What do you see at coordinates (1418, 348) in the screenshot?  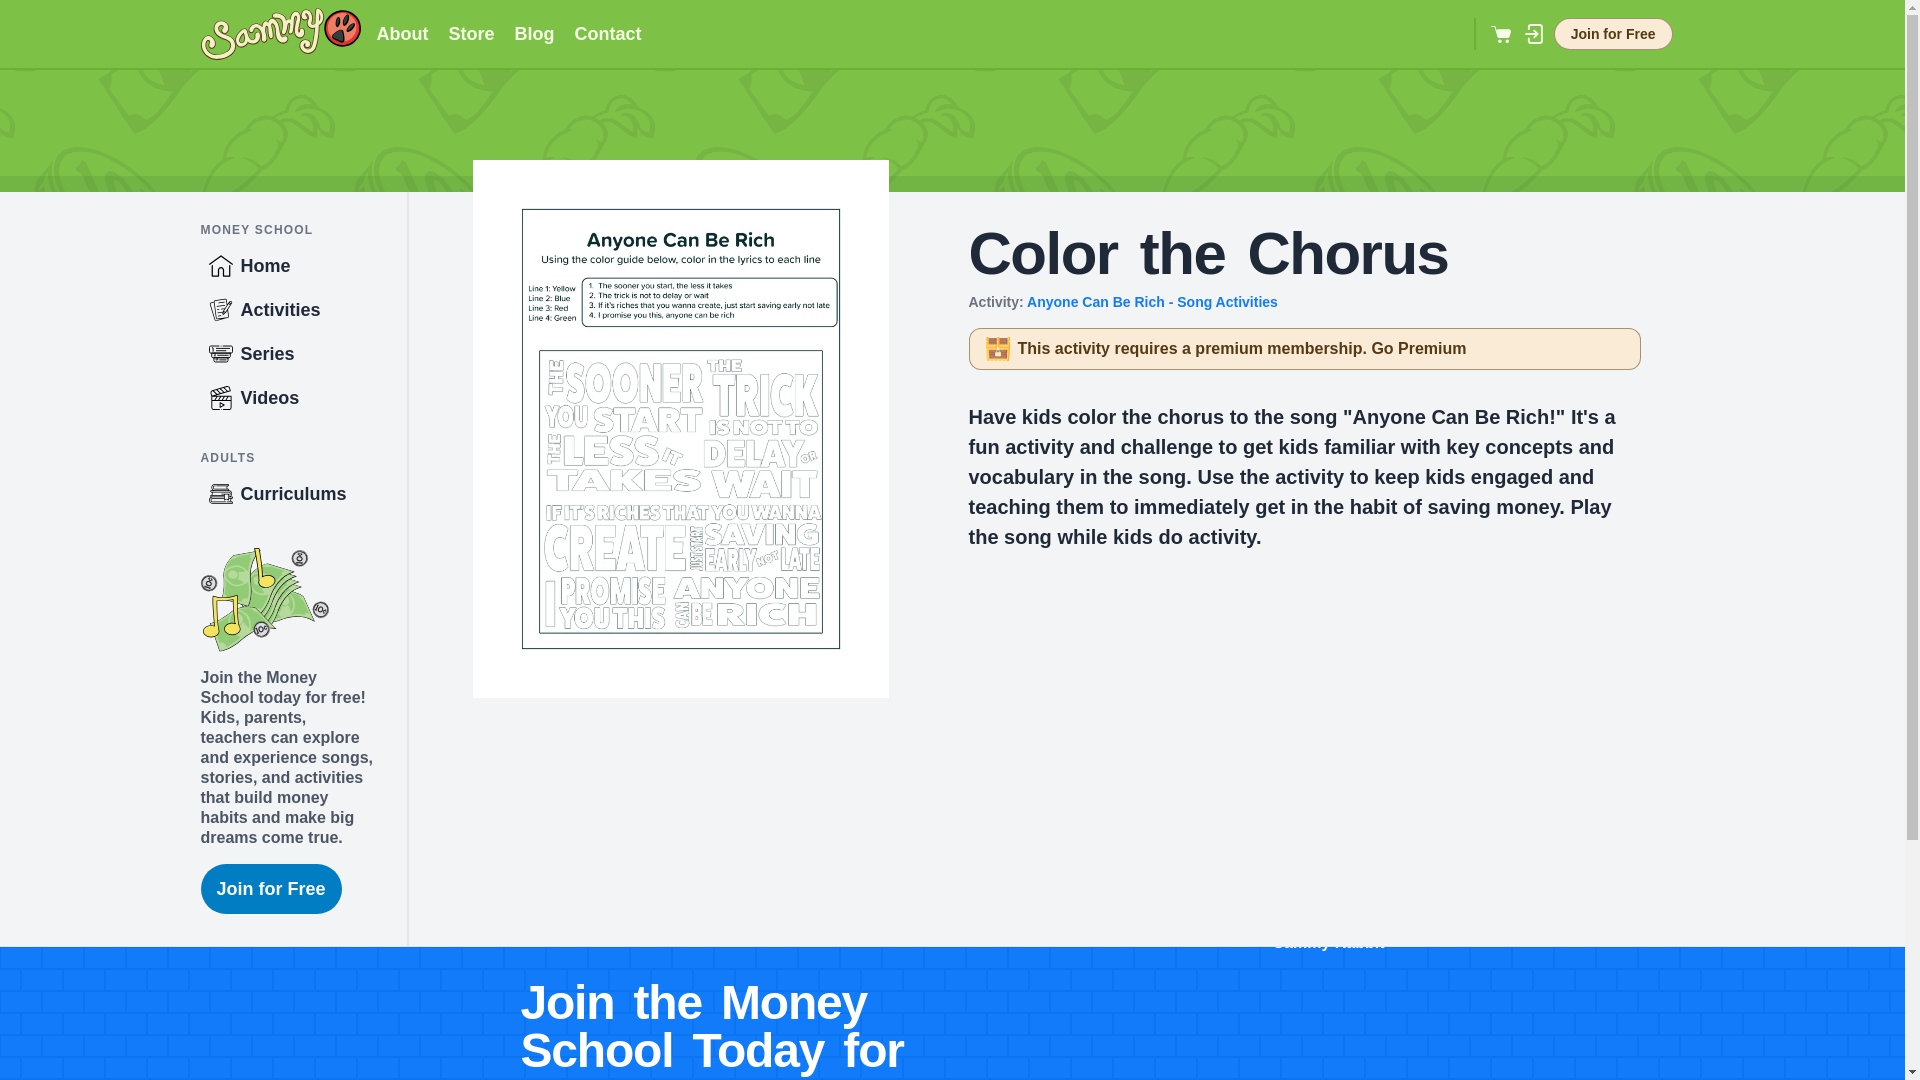 I see `Go Premium` at bounding box center [1418, 348].